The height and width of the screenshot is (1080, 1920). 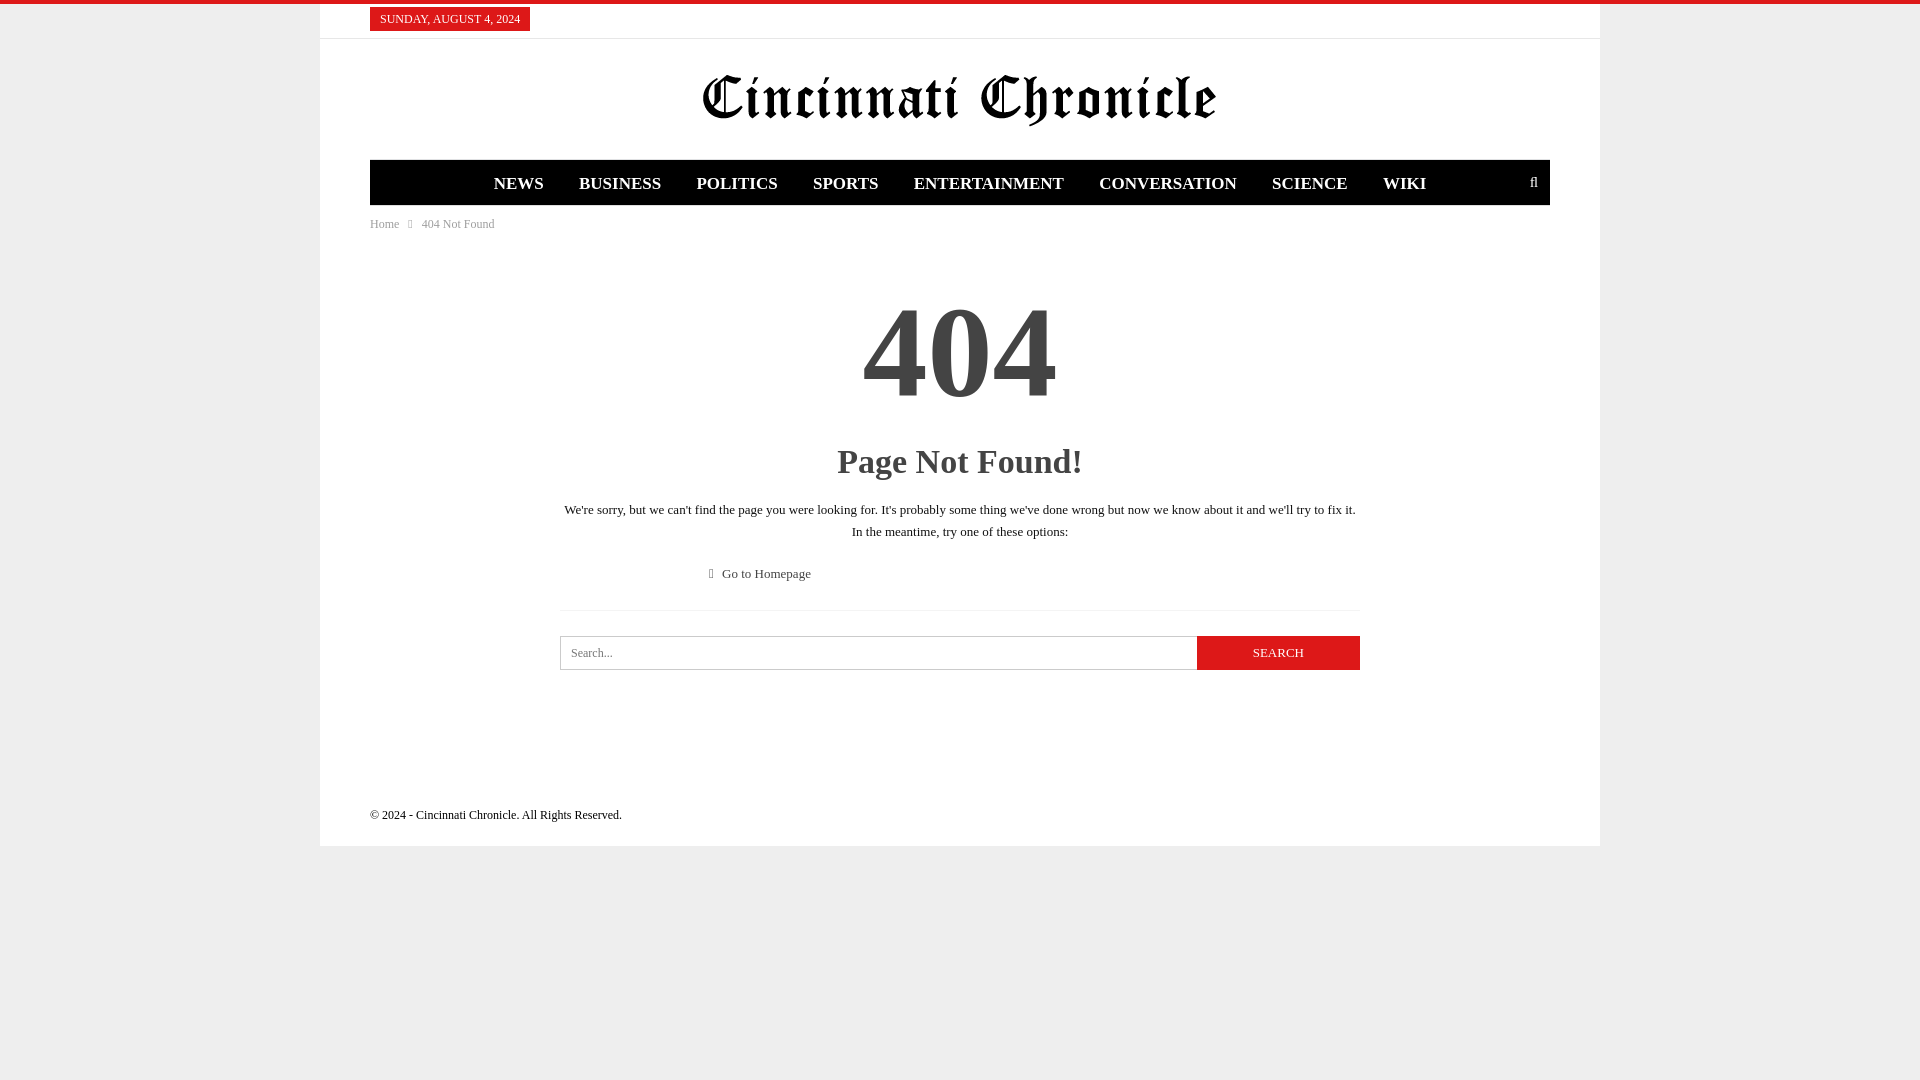 I want to click on Home, so click(x=384, y=224).